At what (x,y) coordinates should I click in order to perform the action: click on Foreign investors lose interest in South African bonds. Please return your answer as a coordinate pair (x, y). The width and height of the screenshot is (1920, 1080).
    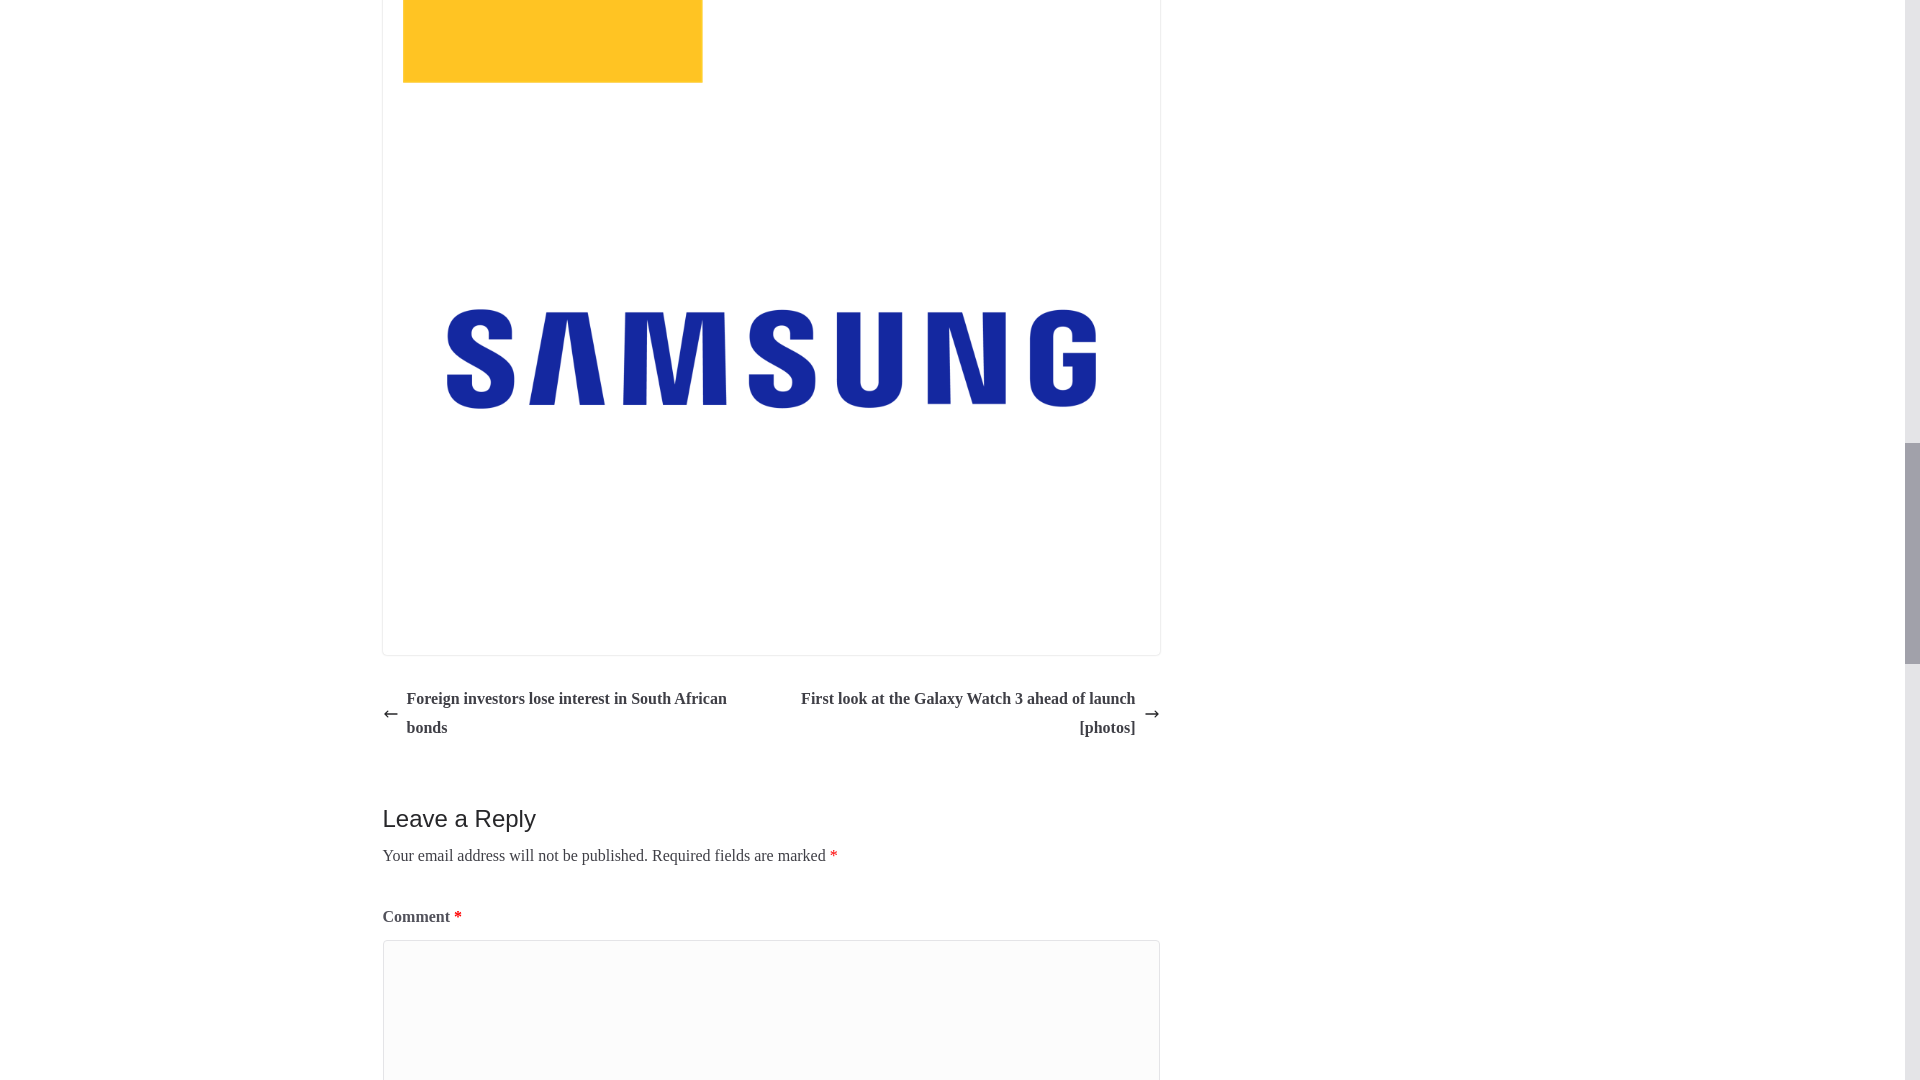
    Looking at the image, I should click on (571, 714).